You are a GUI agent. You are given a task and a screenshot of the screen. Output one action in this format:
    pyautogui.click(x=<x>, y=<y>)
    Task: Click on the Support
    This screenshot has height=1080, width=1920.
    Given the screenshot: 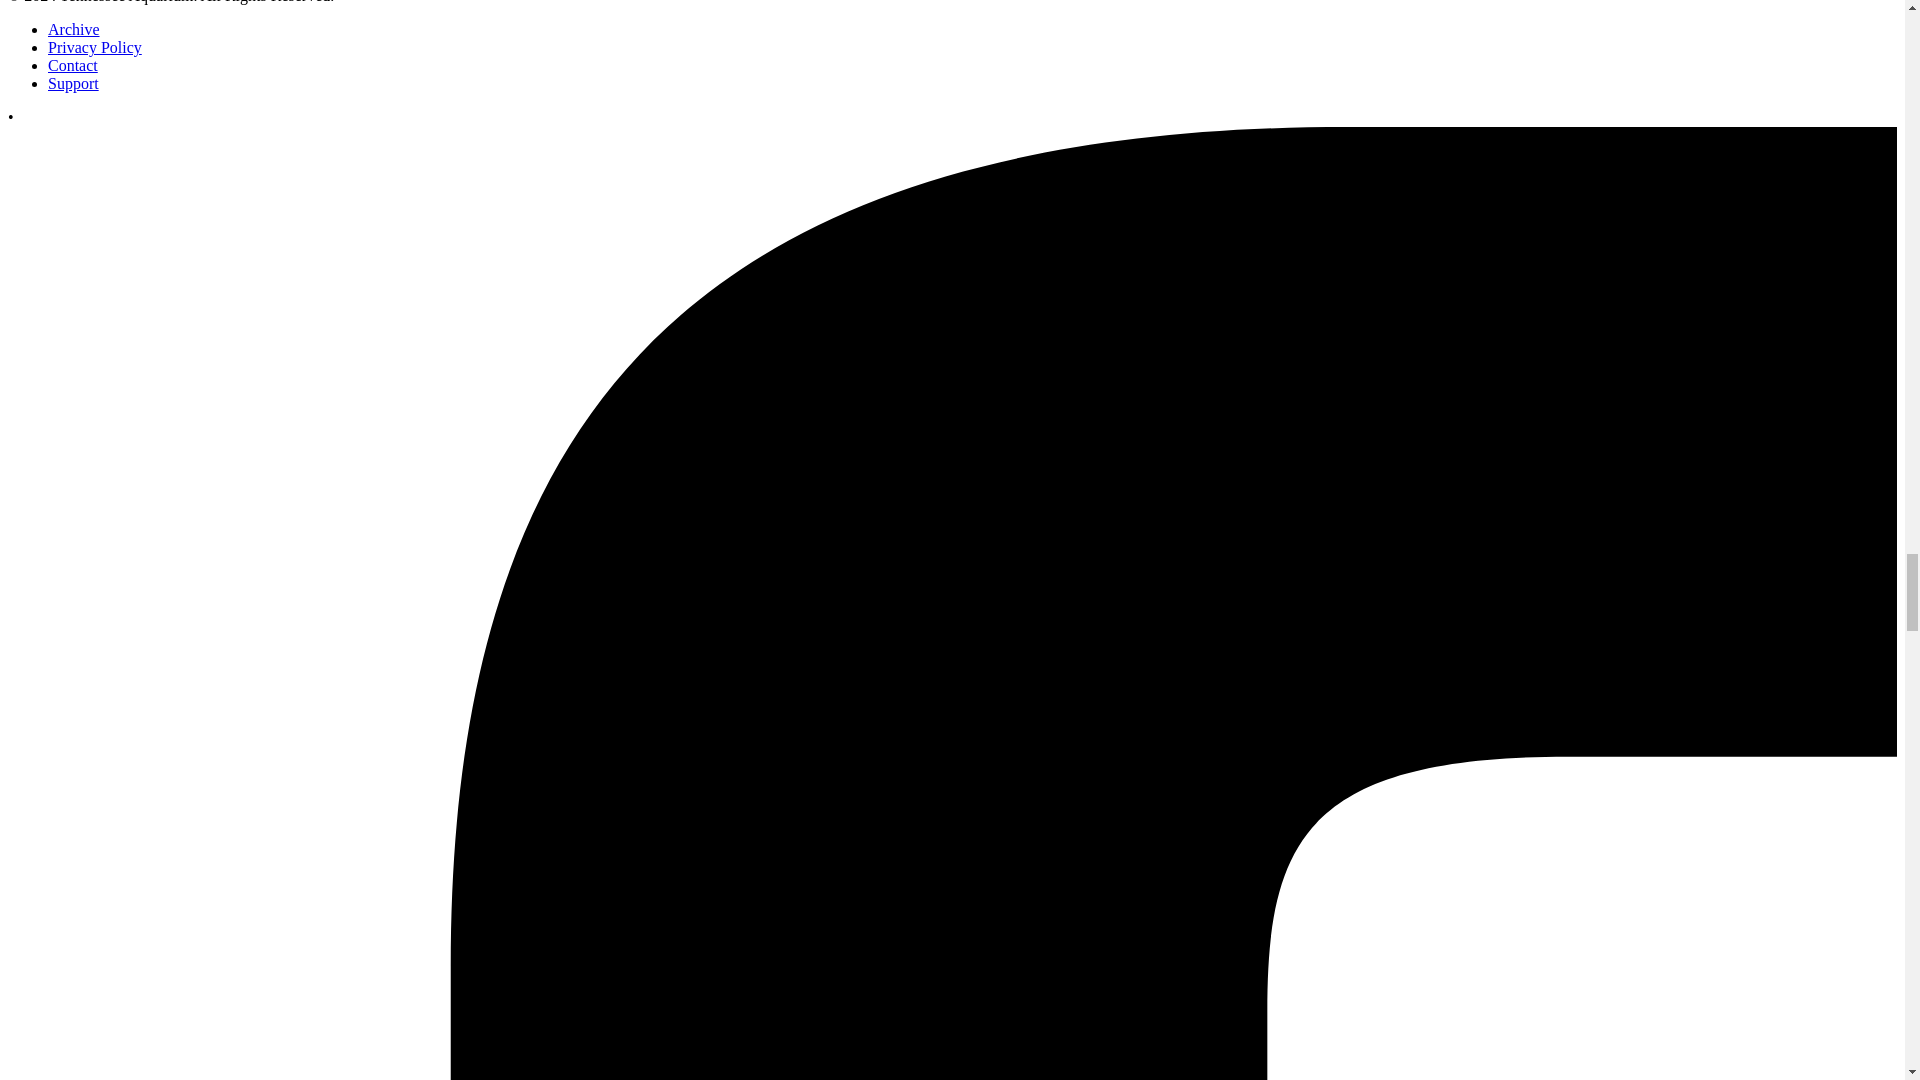 What is the action you would take?
    pyautogui.click(x=74, y=82)
    